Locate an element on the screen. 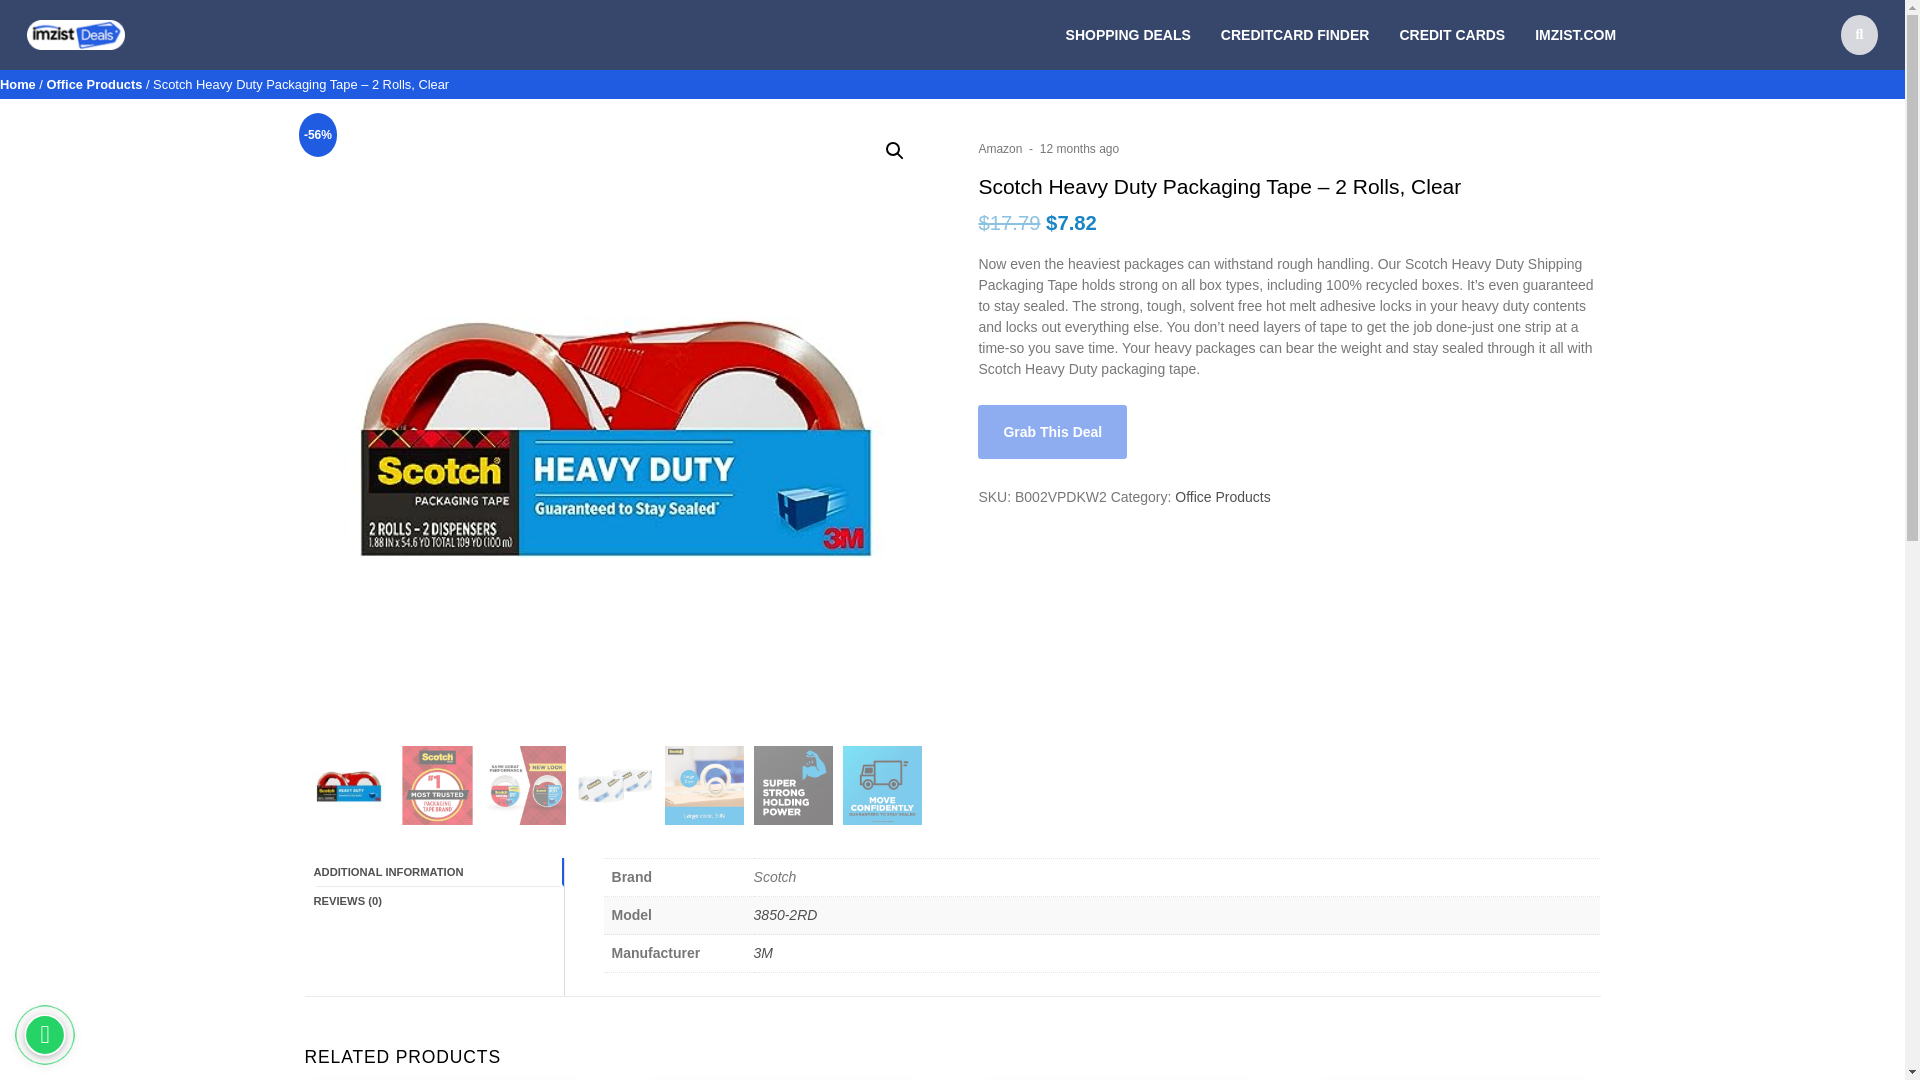 The height and width of the screenshot is (1080, 1920). ADDITIONAL INFORMATION is located at coordinates (438, 871).